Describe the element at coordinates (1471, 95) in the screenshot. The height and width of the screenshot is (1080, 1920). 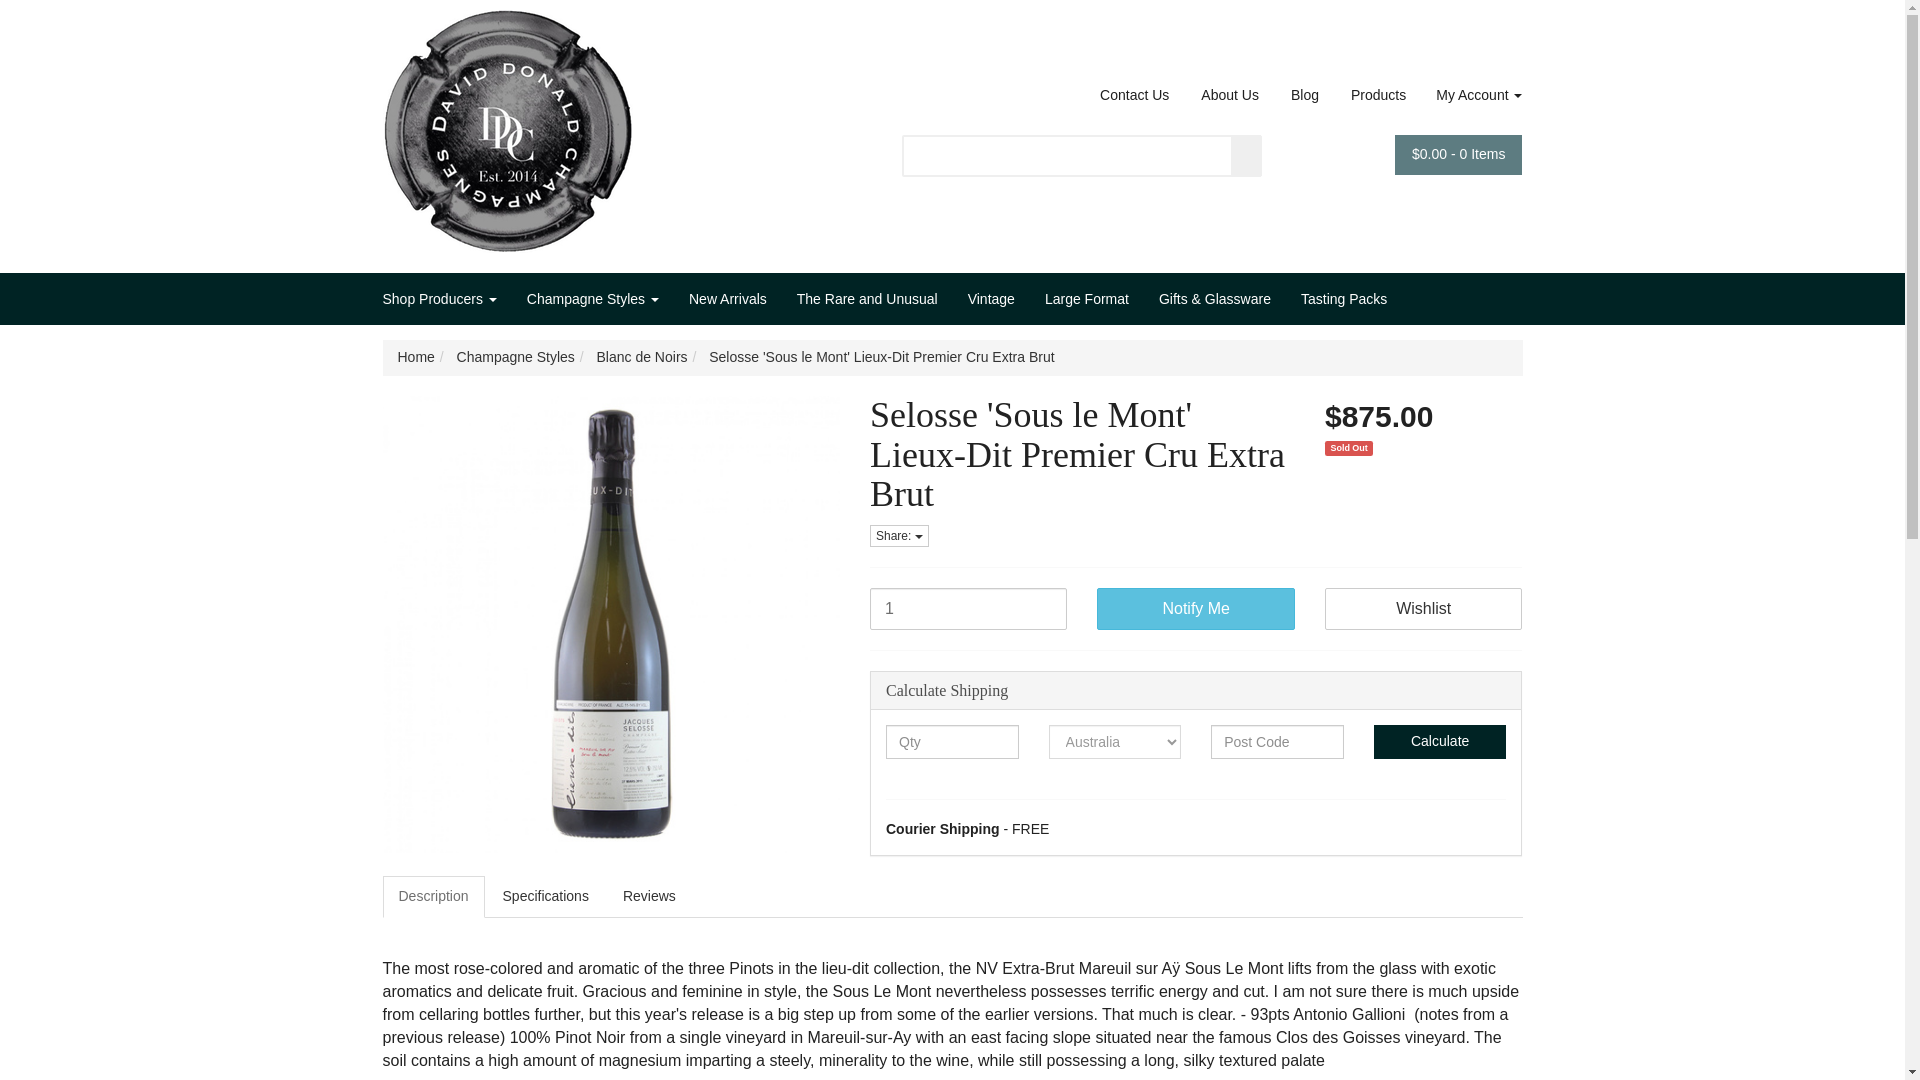
I see `My Account` at that location.